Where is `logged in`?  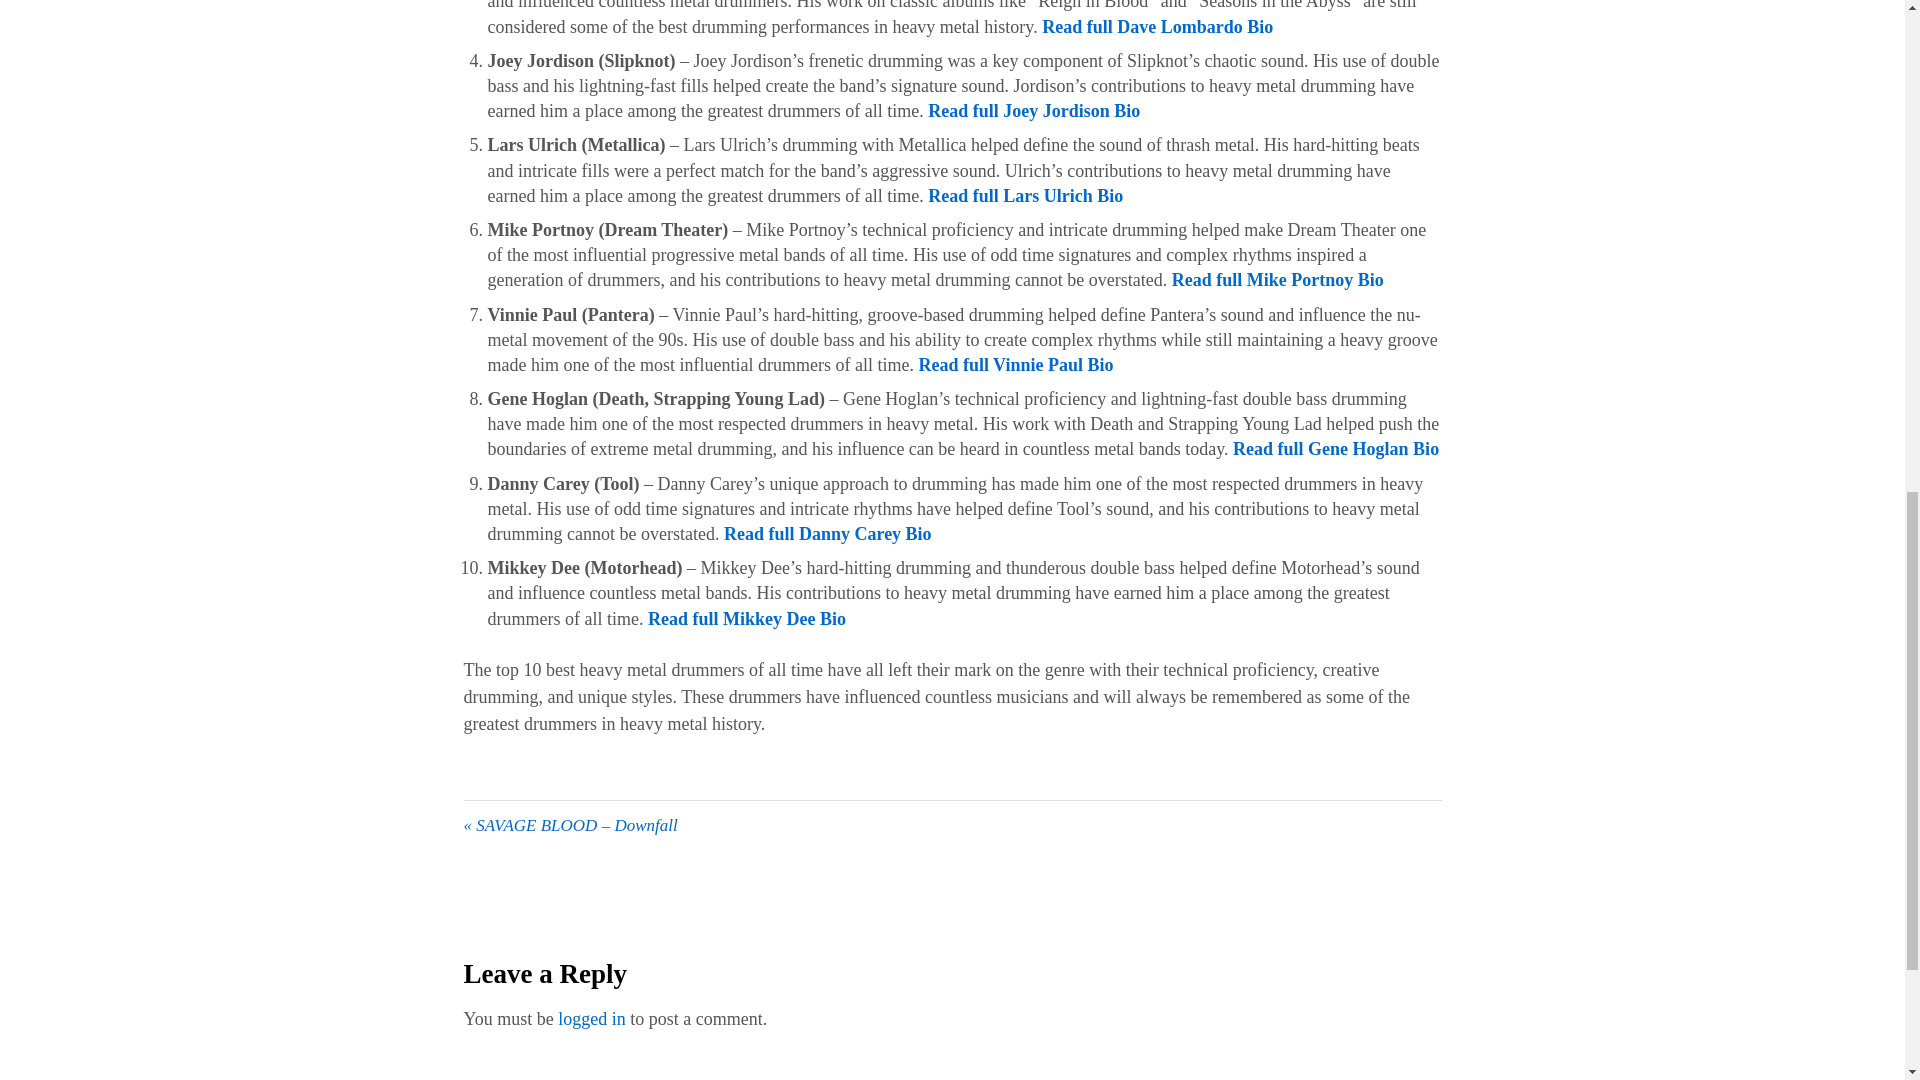
logged in is located at coordinates (592, 1018).